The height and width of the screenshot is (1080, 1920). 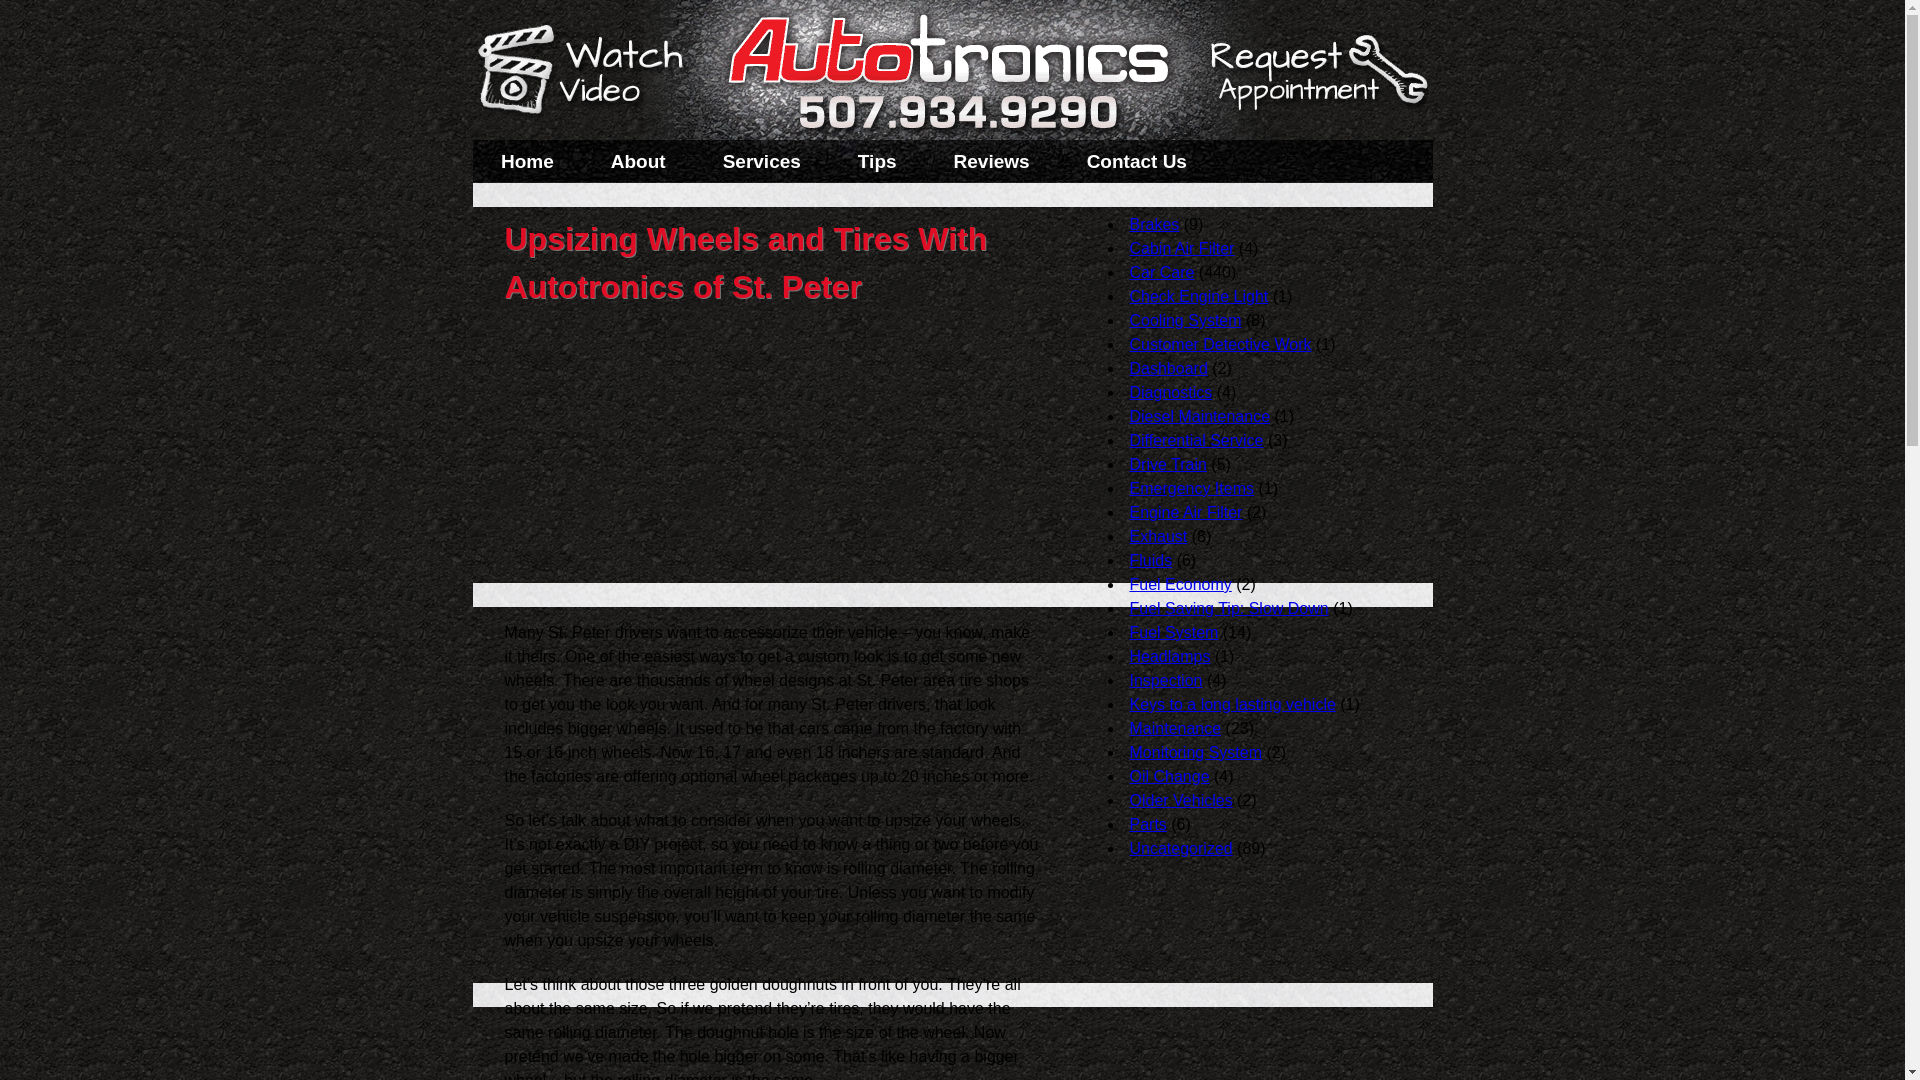 I want to click on Monitoring System, so click(x=1196, y=752).